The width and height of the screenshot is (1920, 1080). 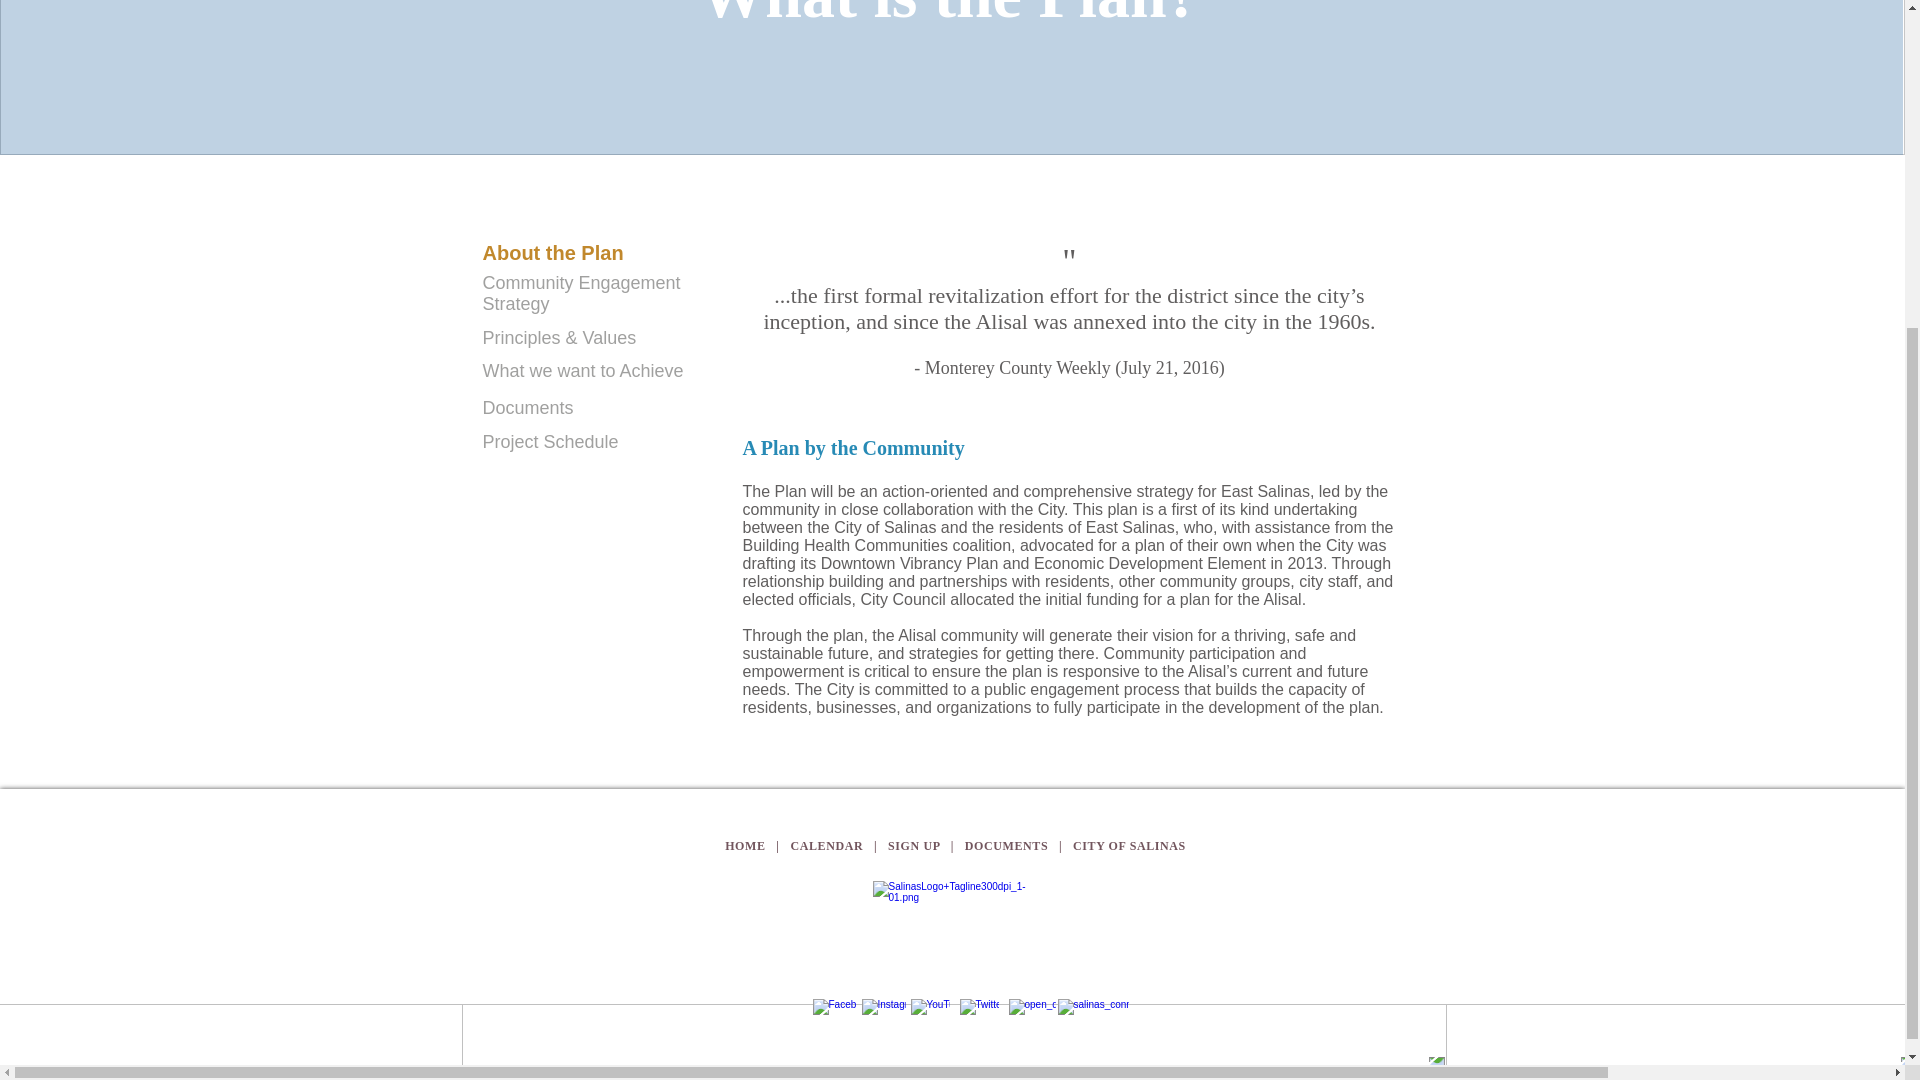 What do you see at coordinates (747, 846) in the screenshot?
I see `HOME ` at bounding box center [747, 846].